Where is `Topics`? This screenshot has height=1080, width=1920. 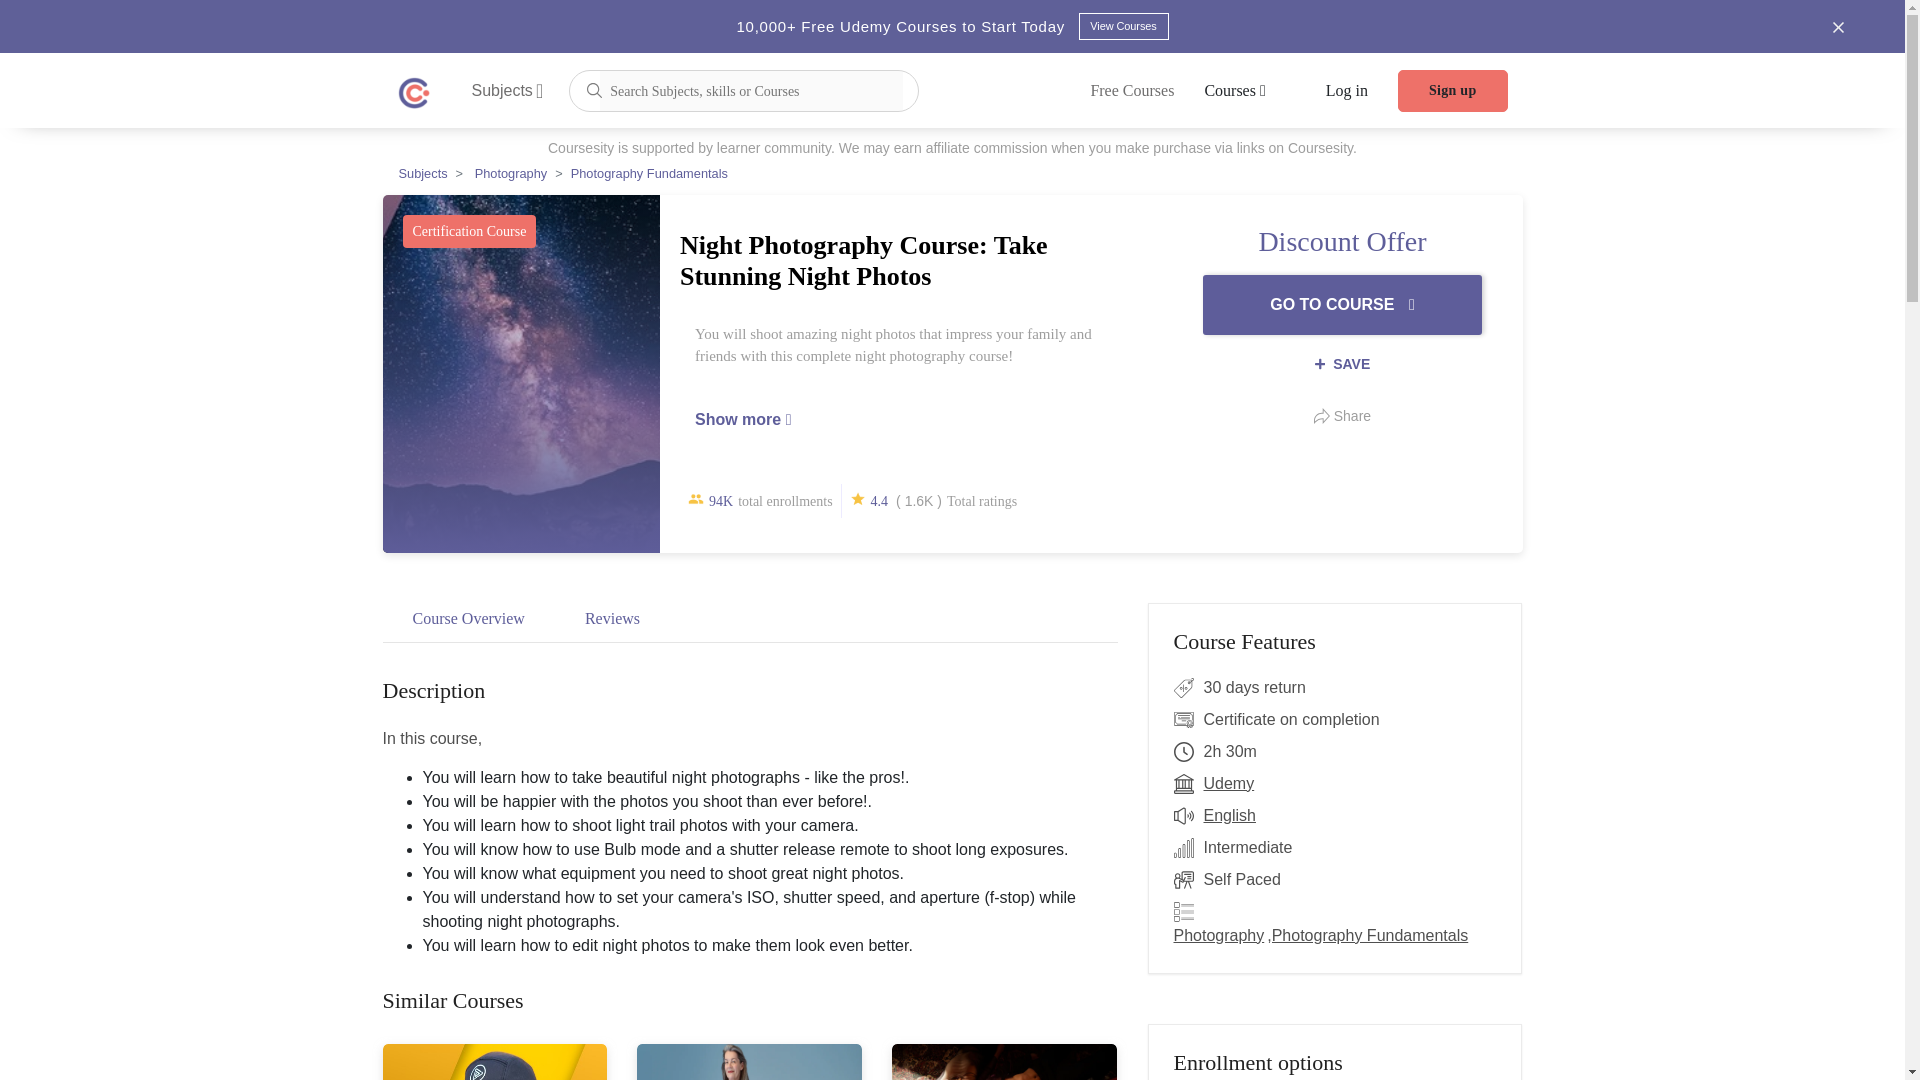
Topics is located at coordinates (1188, 912).